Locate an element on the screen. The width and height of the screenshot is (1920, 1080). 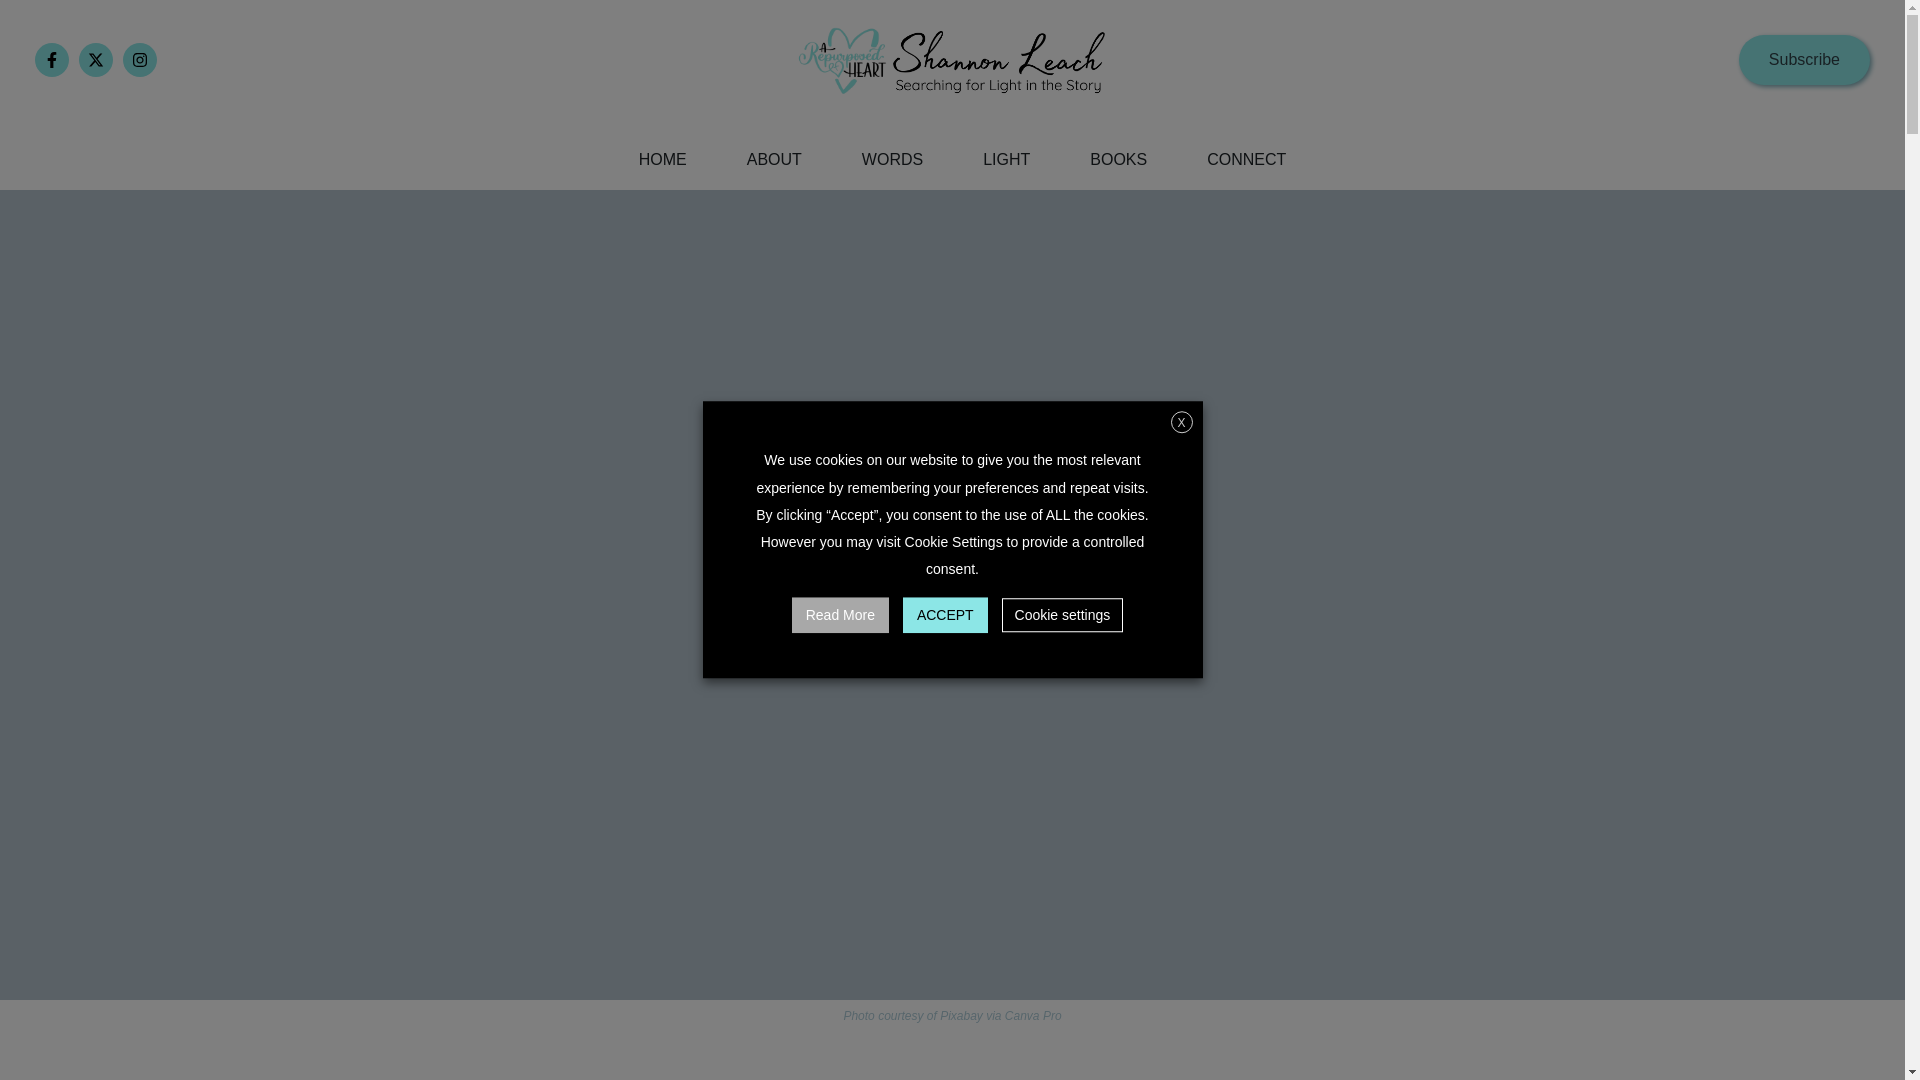
Photo courtesy of Pixabay via Canva Pro is located at coordinates (952, 1016).